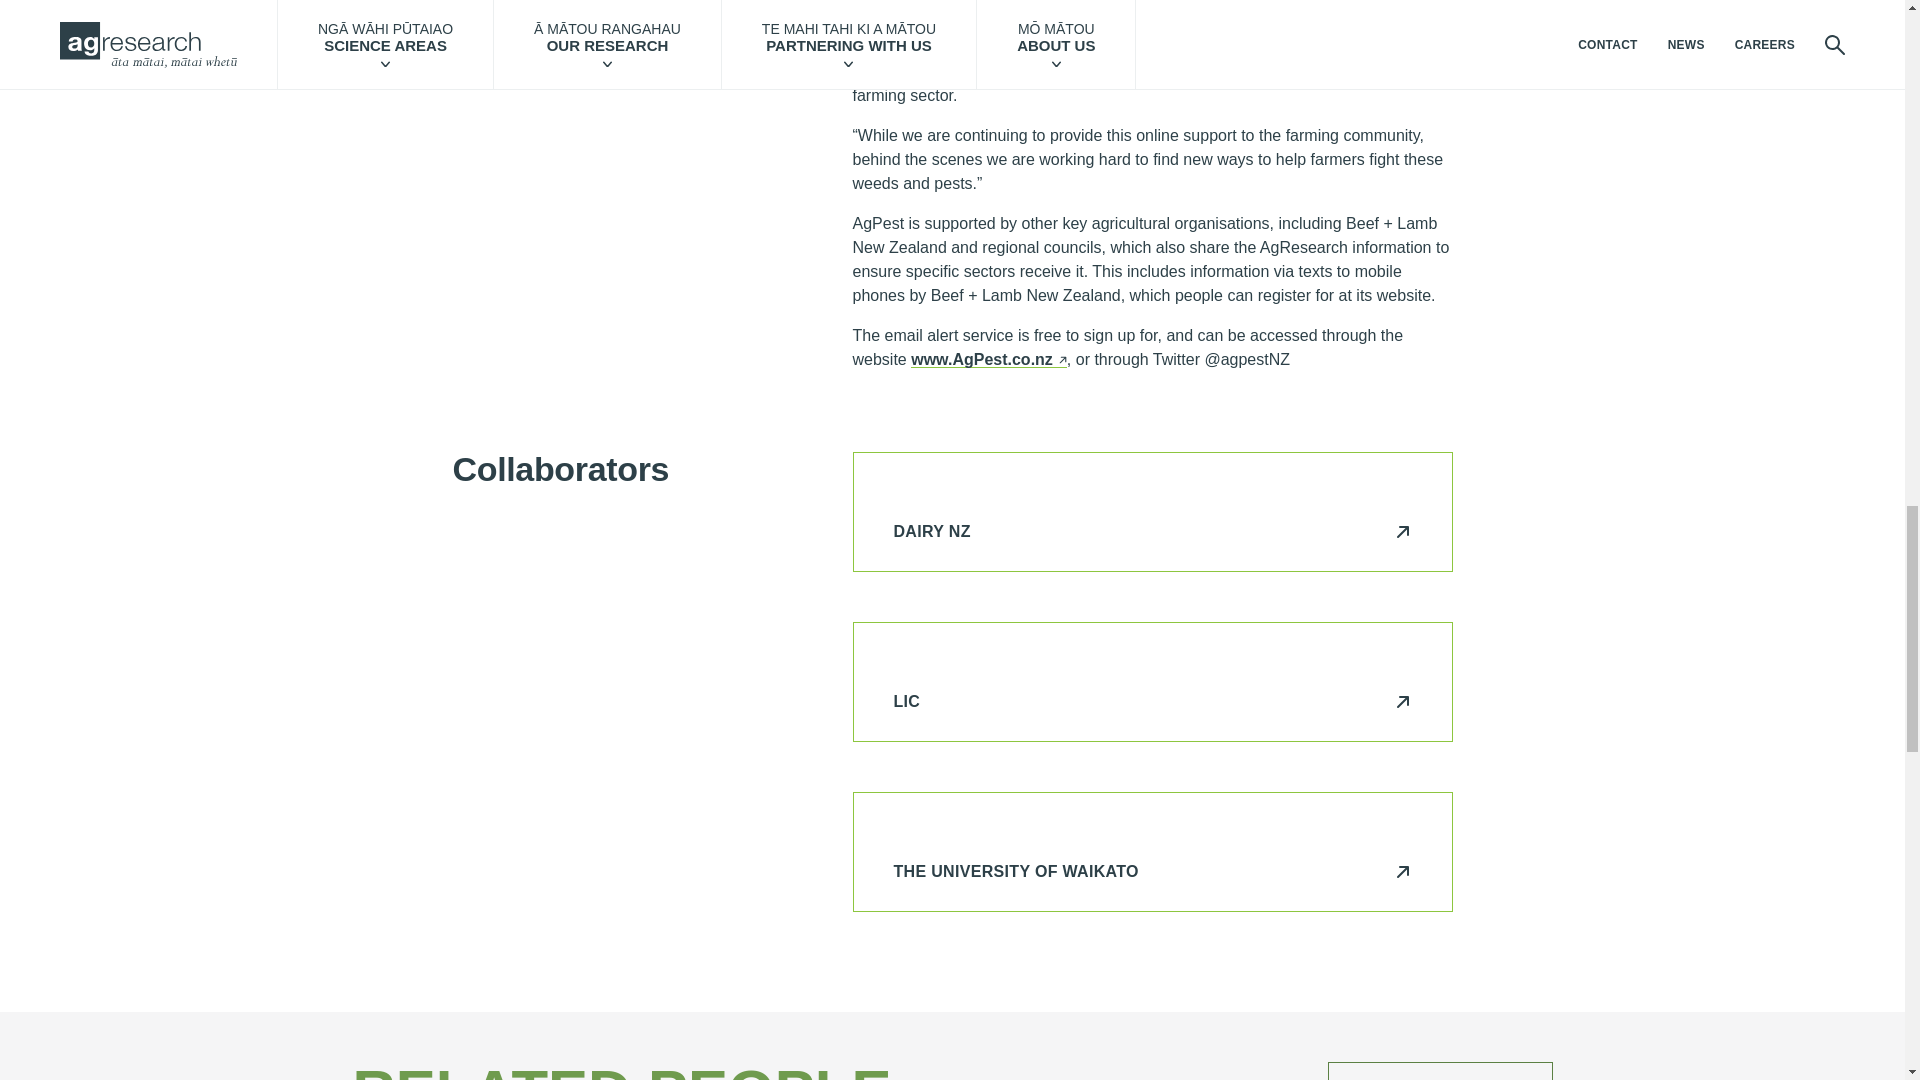 The height and width of the screenshot is (1080, 1920). What do you see at coordinates (1152, 872) in the screenshot?
I see `THE UNIVERSITY OF WAIKATO` at bounding box center [1152, 872].